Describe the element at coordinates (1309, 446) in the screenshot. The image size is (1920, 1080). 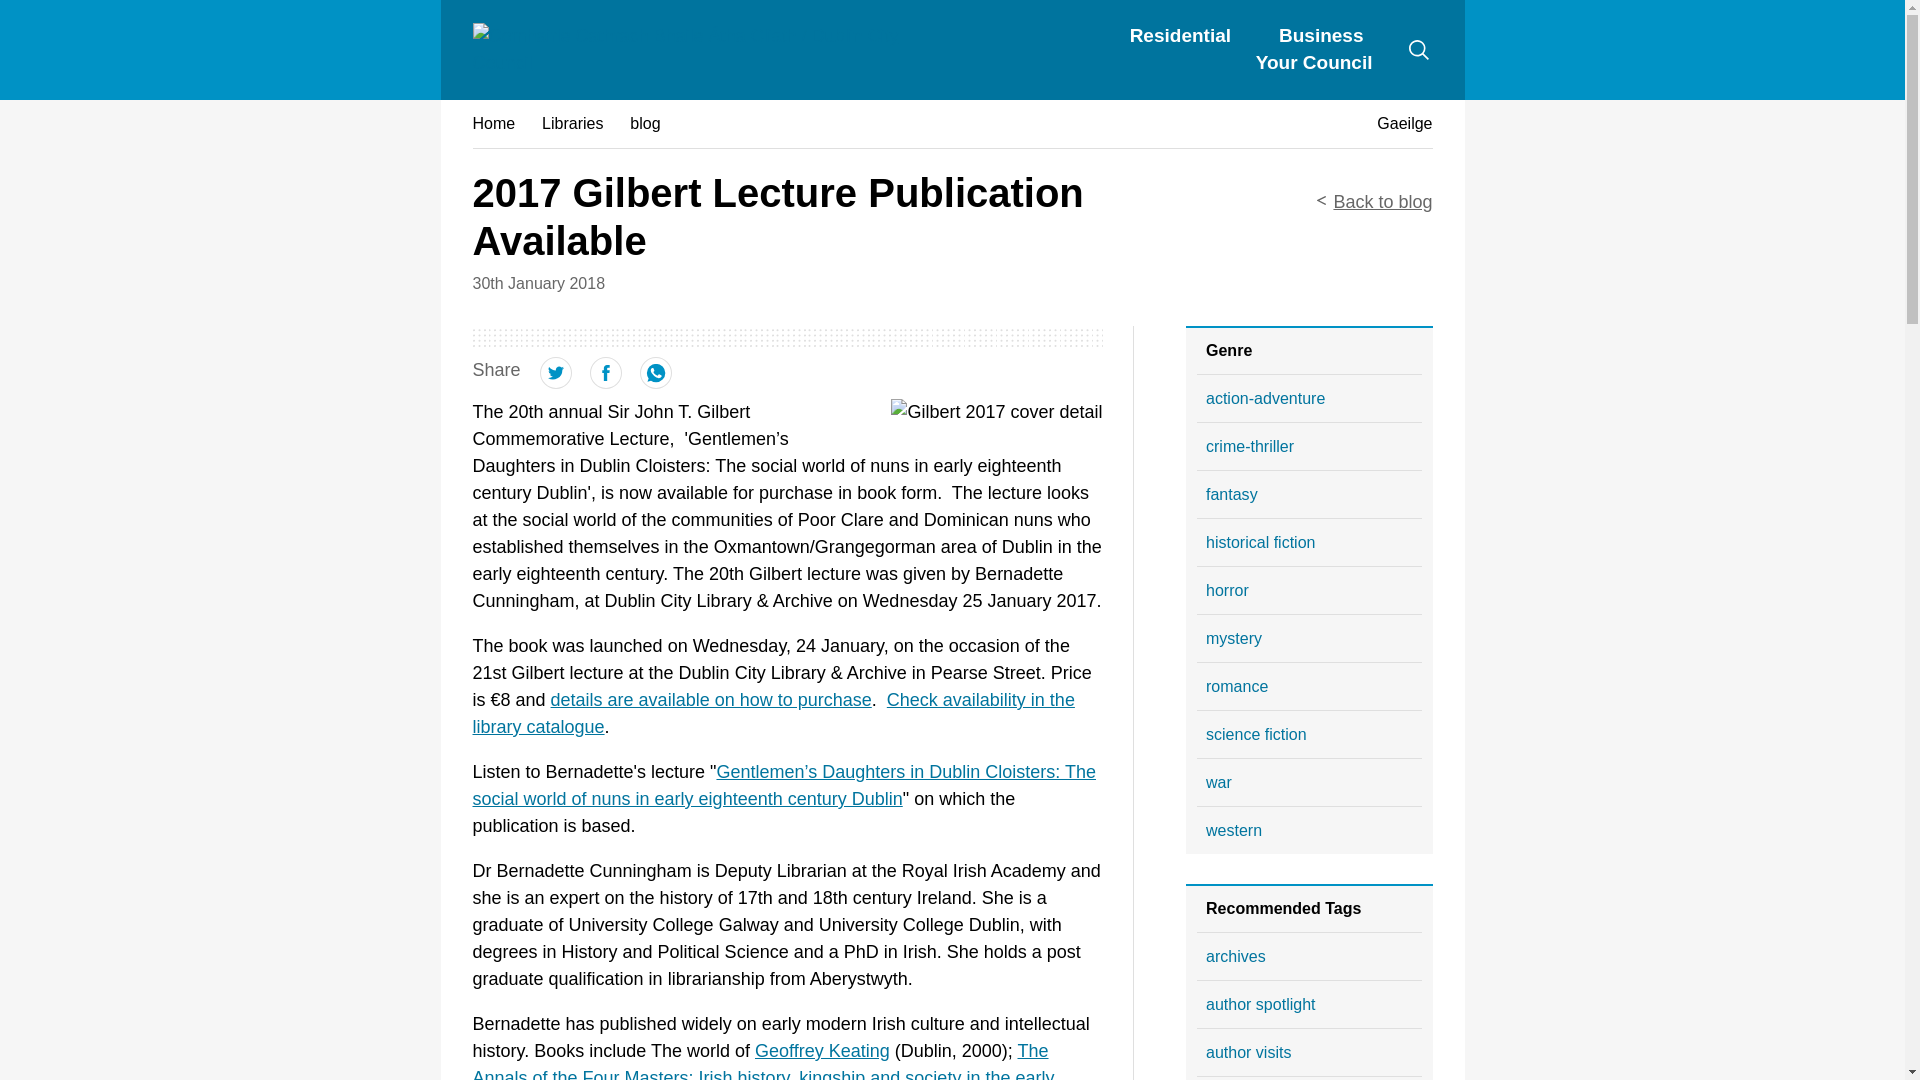
I see `crime-thriller` at that location.